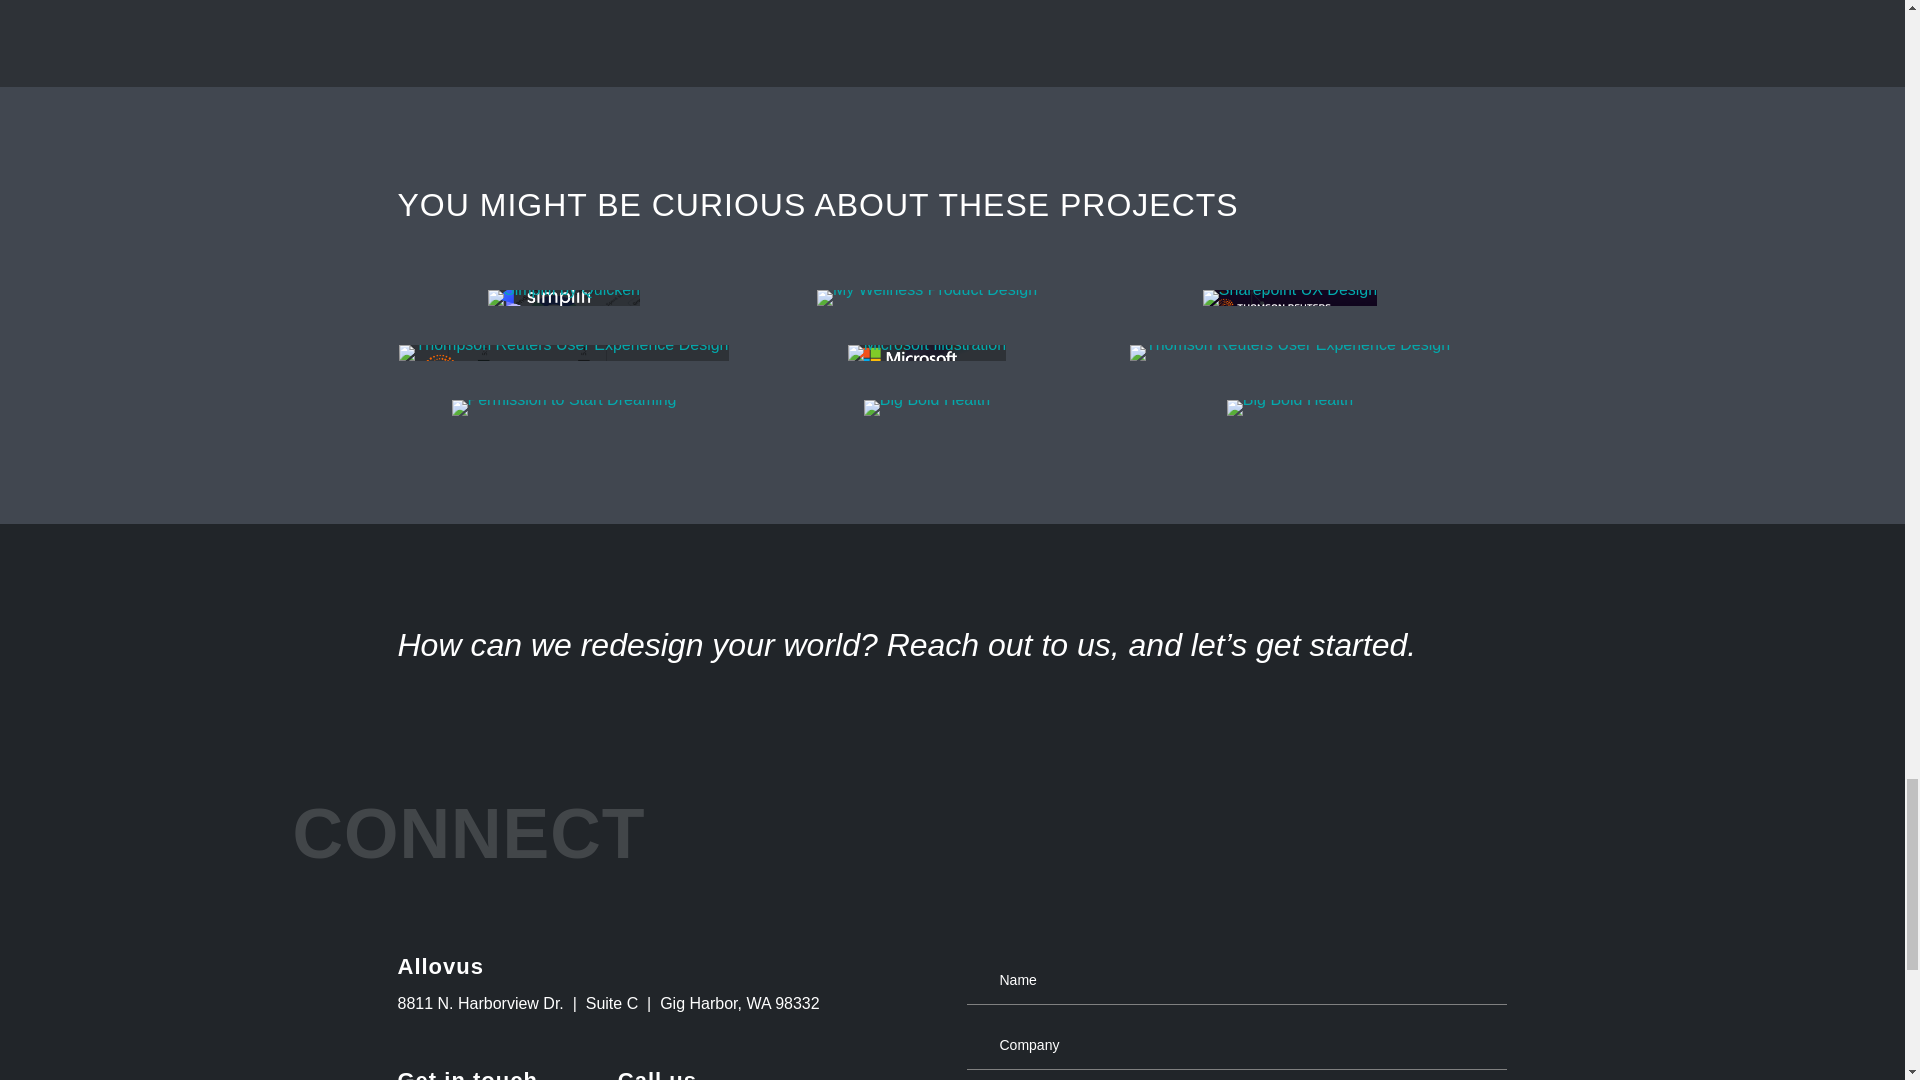 The width and height of the screenshot is (1920, 1080). Describe the element at coordinates (926, 298) in the screenshot. I see `My Wellness Product Design` at that location.